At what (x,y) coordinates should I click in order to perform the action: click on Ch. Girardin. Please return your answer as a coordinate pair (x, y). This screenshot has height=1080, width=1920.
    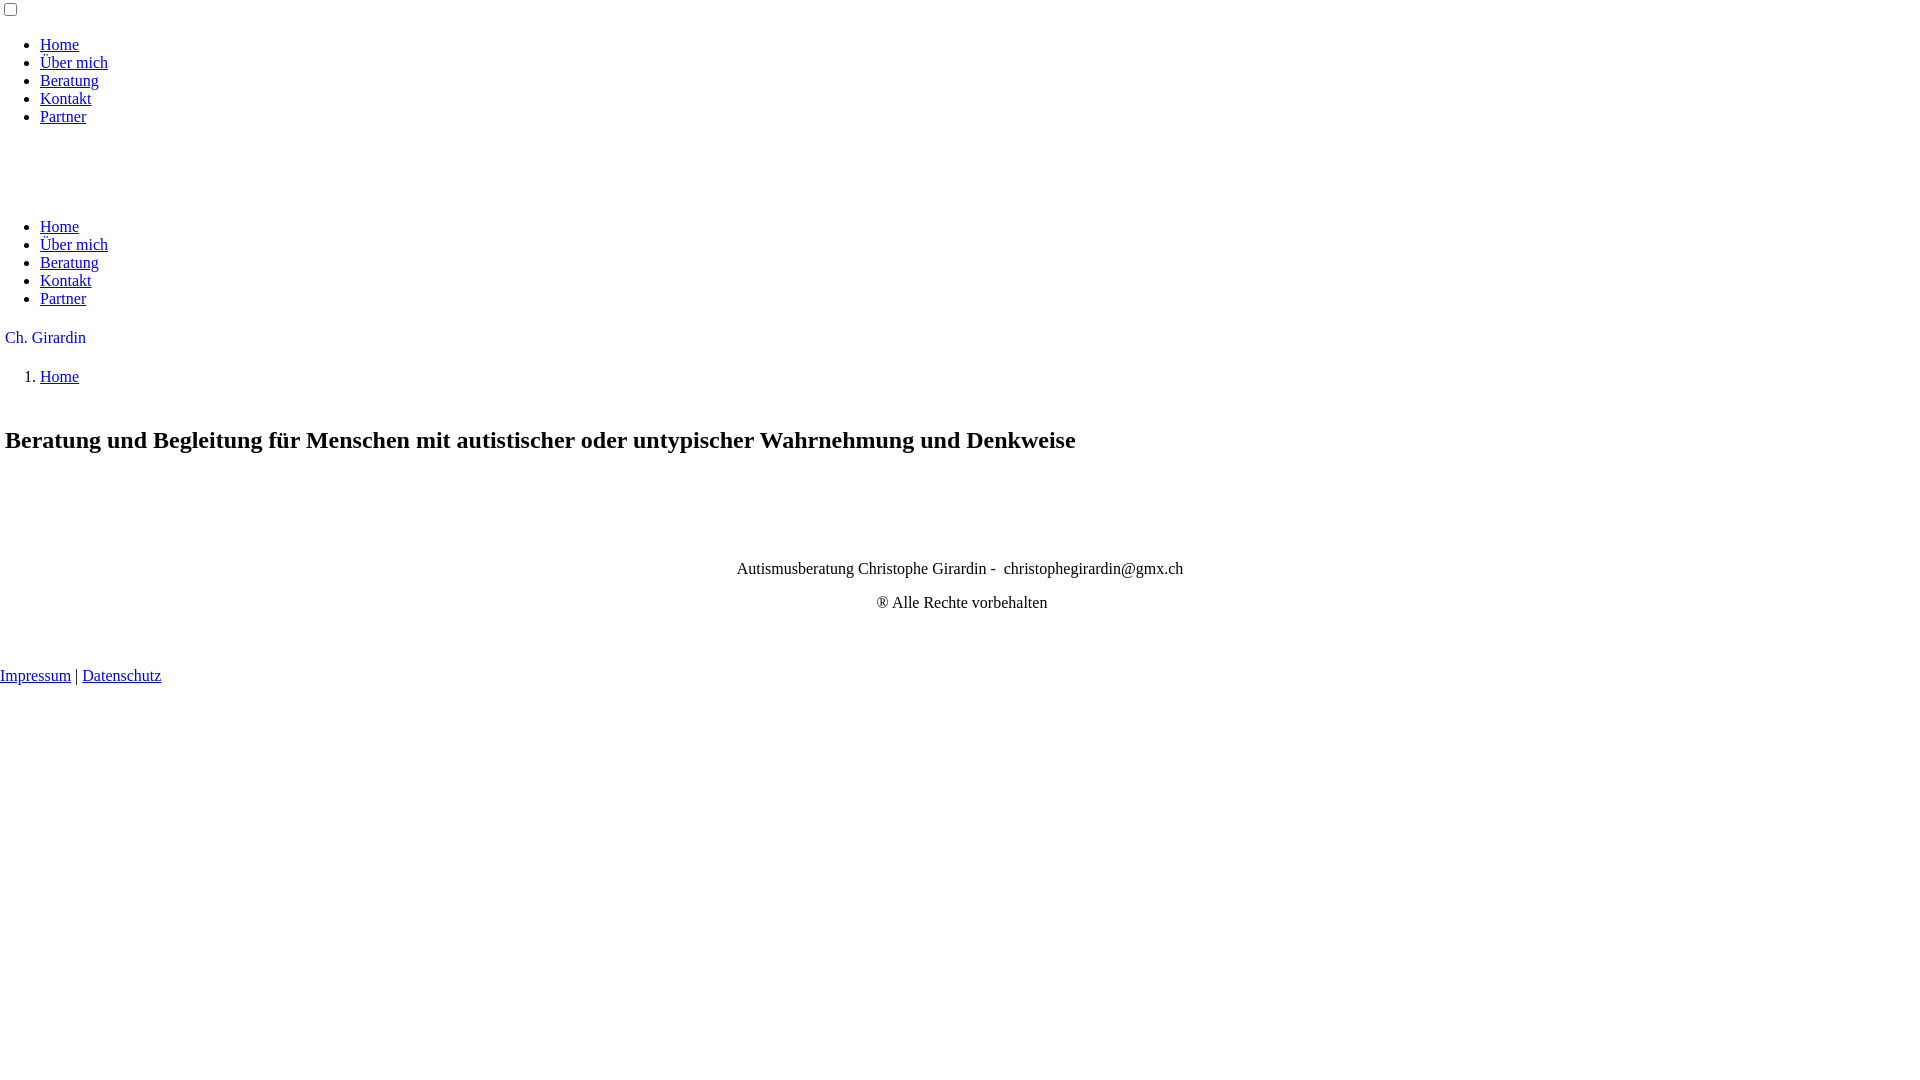
    Looking at the image, I should click on (46, 338).